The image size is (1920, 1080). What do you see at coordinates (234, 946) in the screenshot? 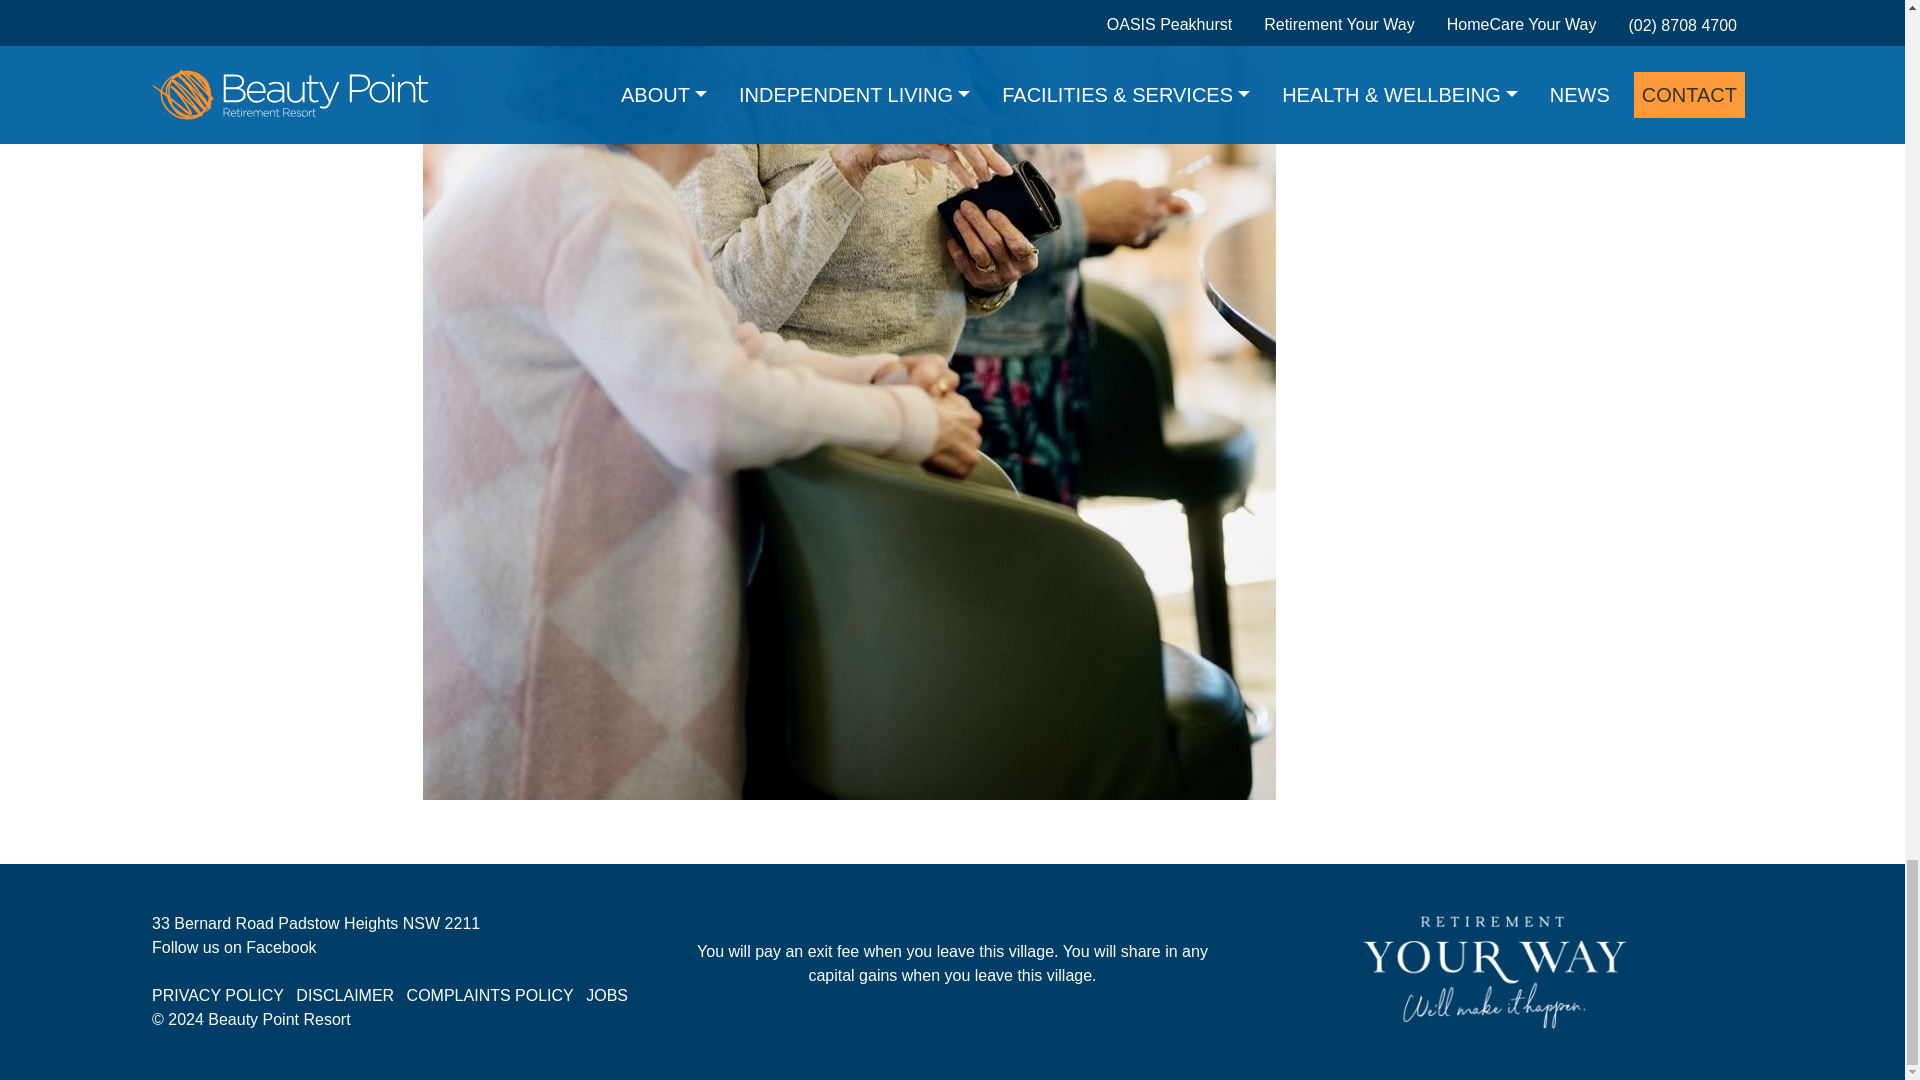
I see `Follow us on Facebook` at bounding box center [234, 946].